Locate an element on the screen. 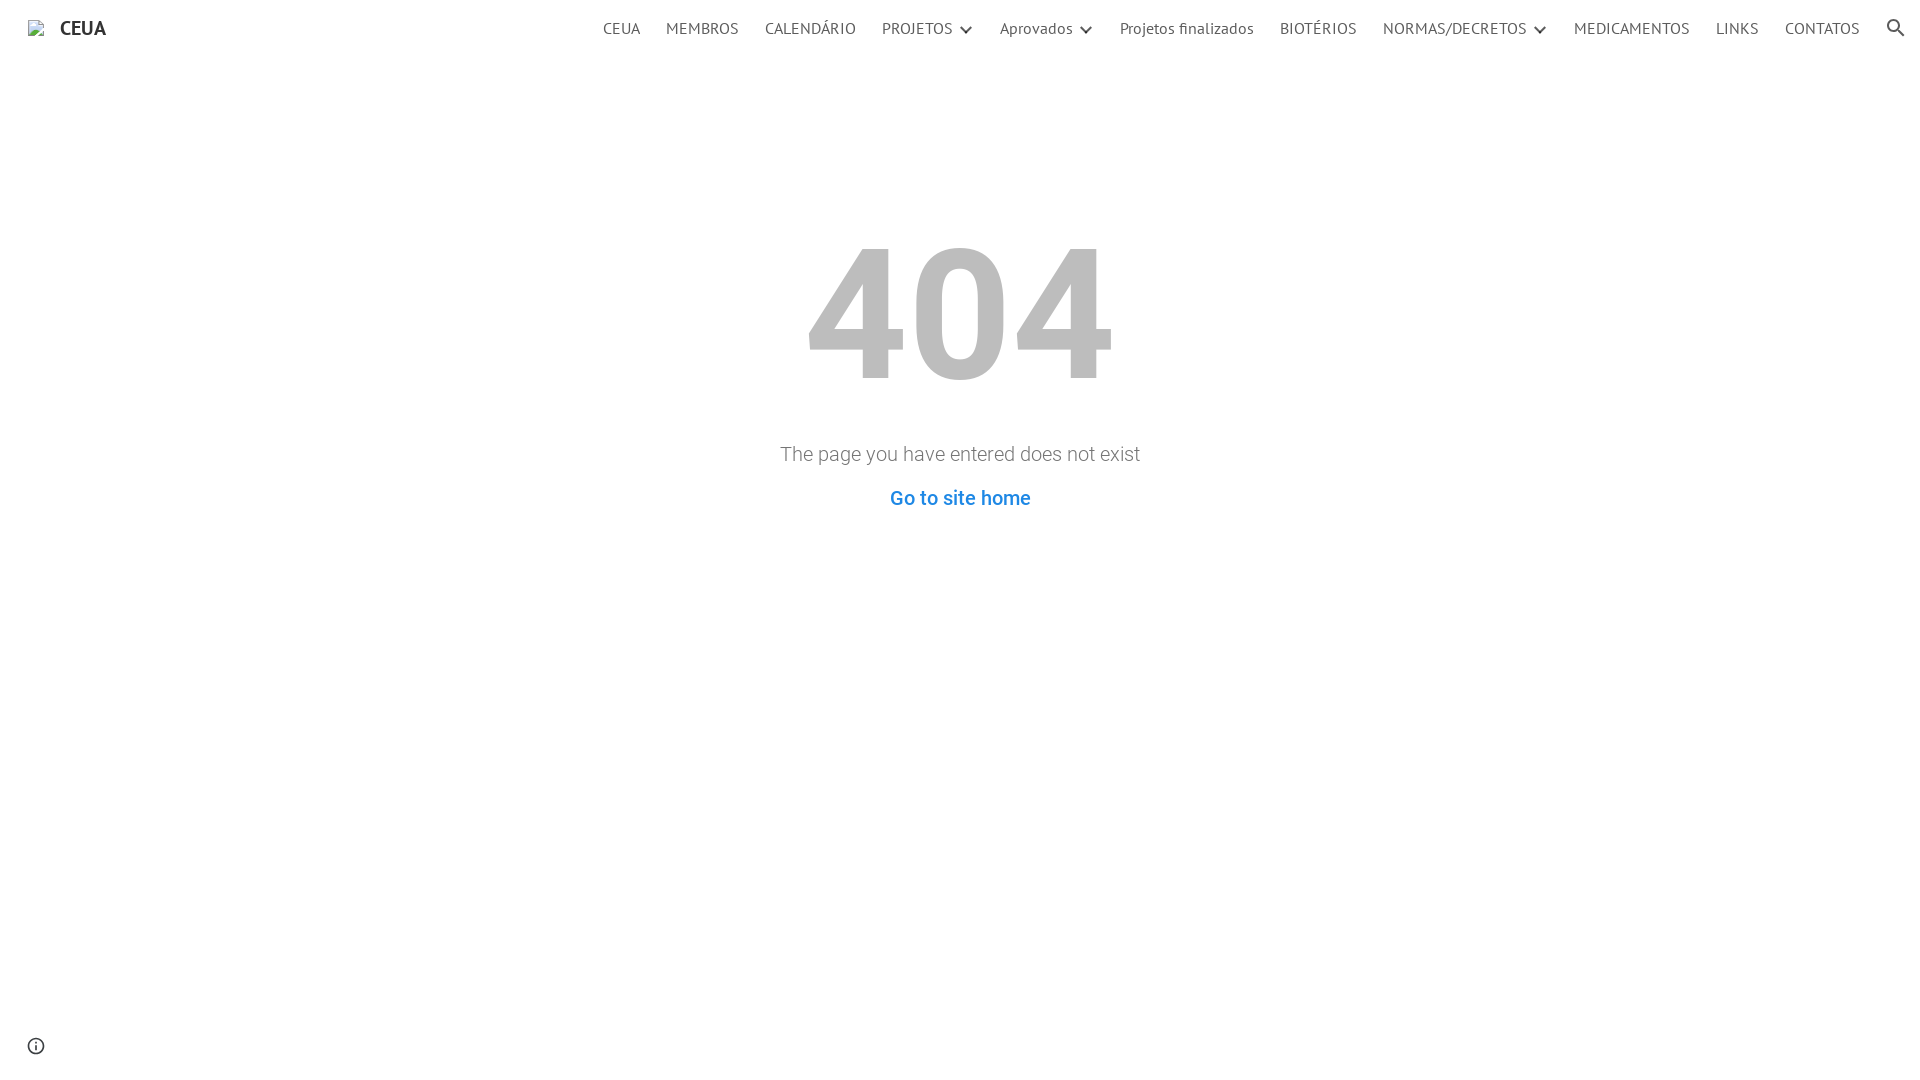 The height and width of the screenshot is (1080, 1920). LINKS is located at coordinates (1738, 28).